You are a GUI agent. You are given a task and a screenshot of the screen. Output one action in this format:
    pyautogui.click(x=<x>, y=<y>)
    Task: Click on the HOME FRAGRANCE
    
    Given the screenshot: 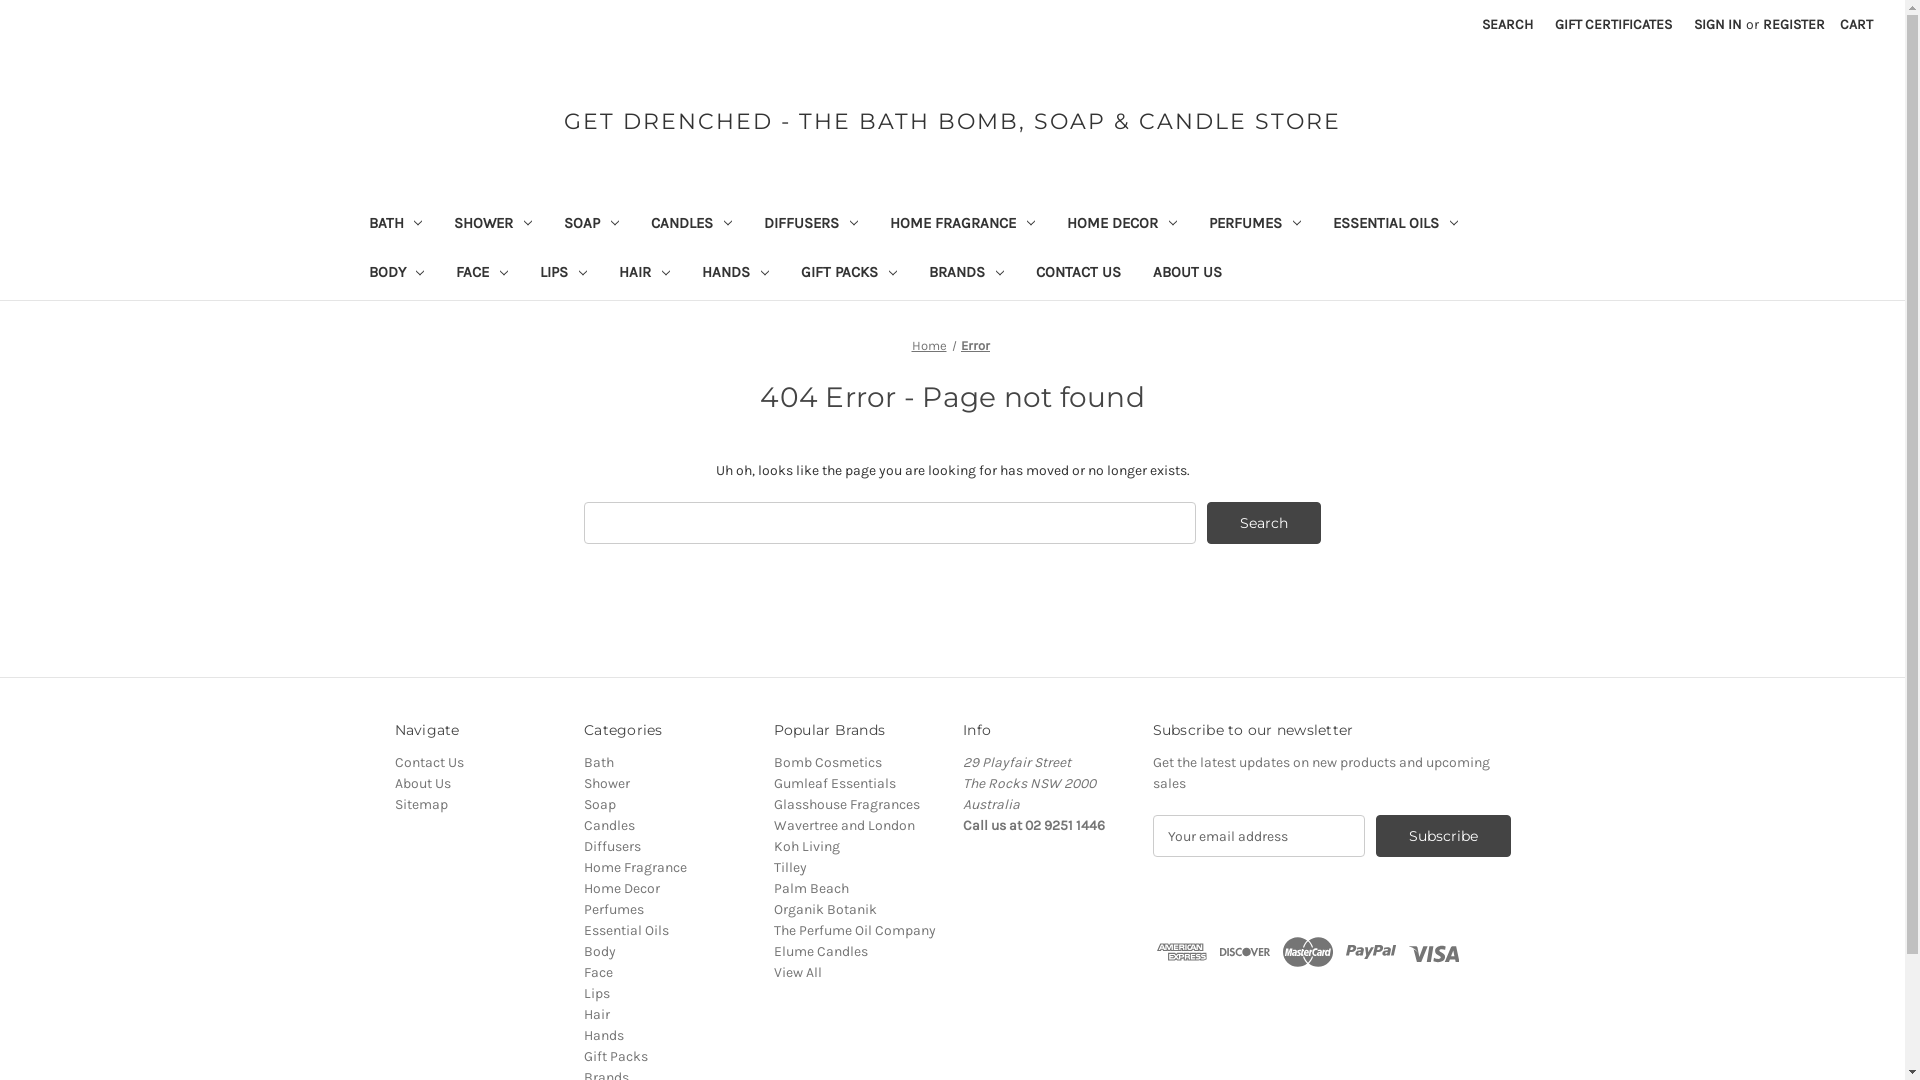 What is the action you would take?
    pyautogui.click(x=962, y=226)
    